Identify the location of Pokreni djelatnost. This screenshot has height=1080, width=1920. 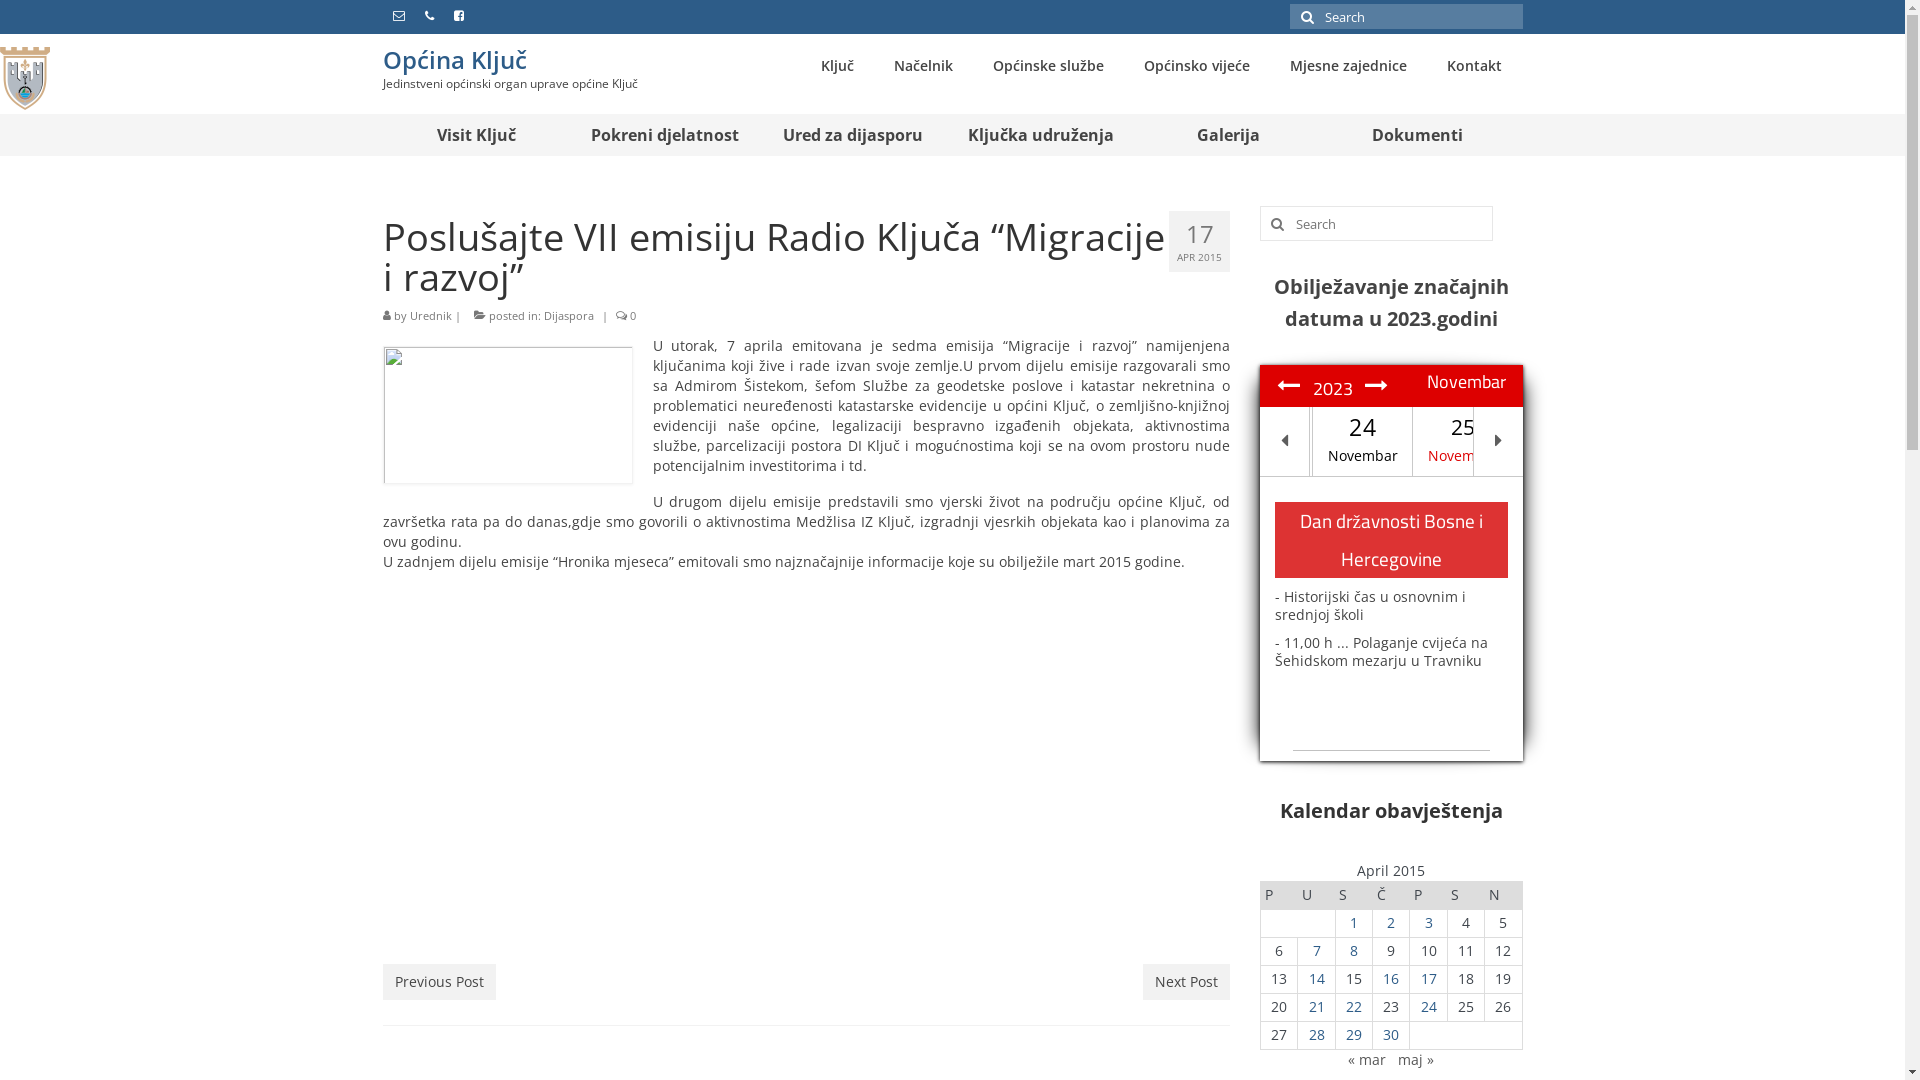
(665, 134).